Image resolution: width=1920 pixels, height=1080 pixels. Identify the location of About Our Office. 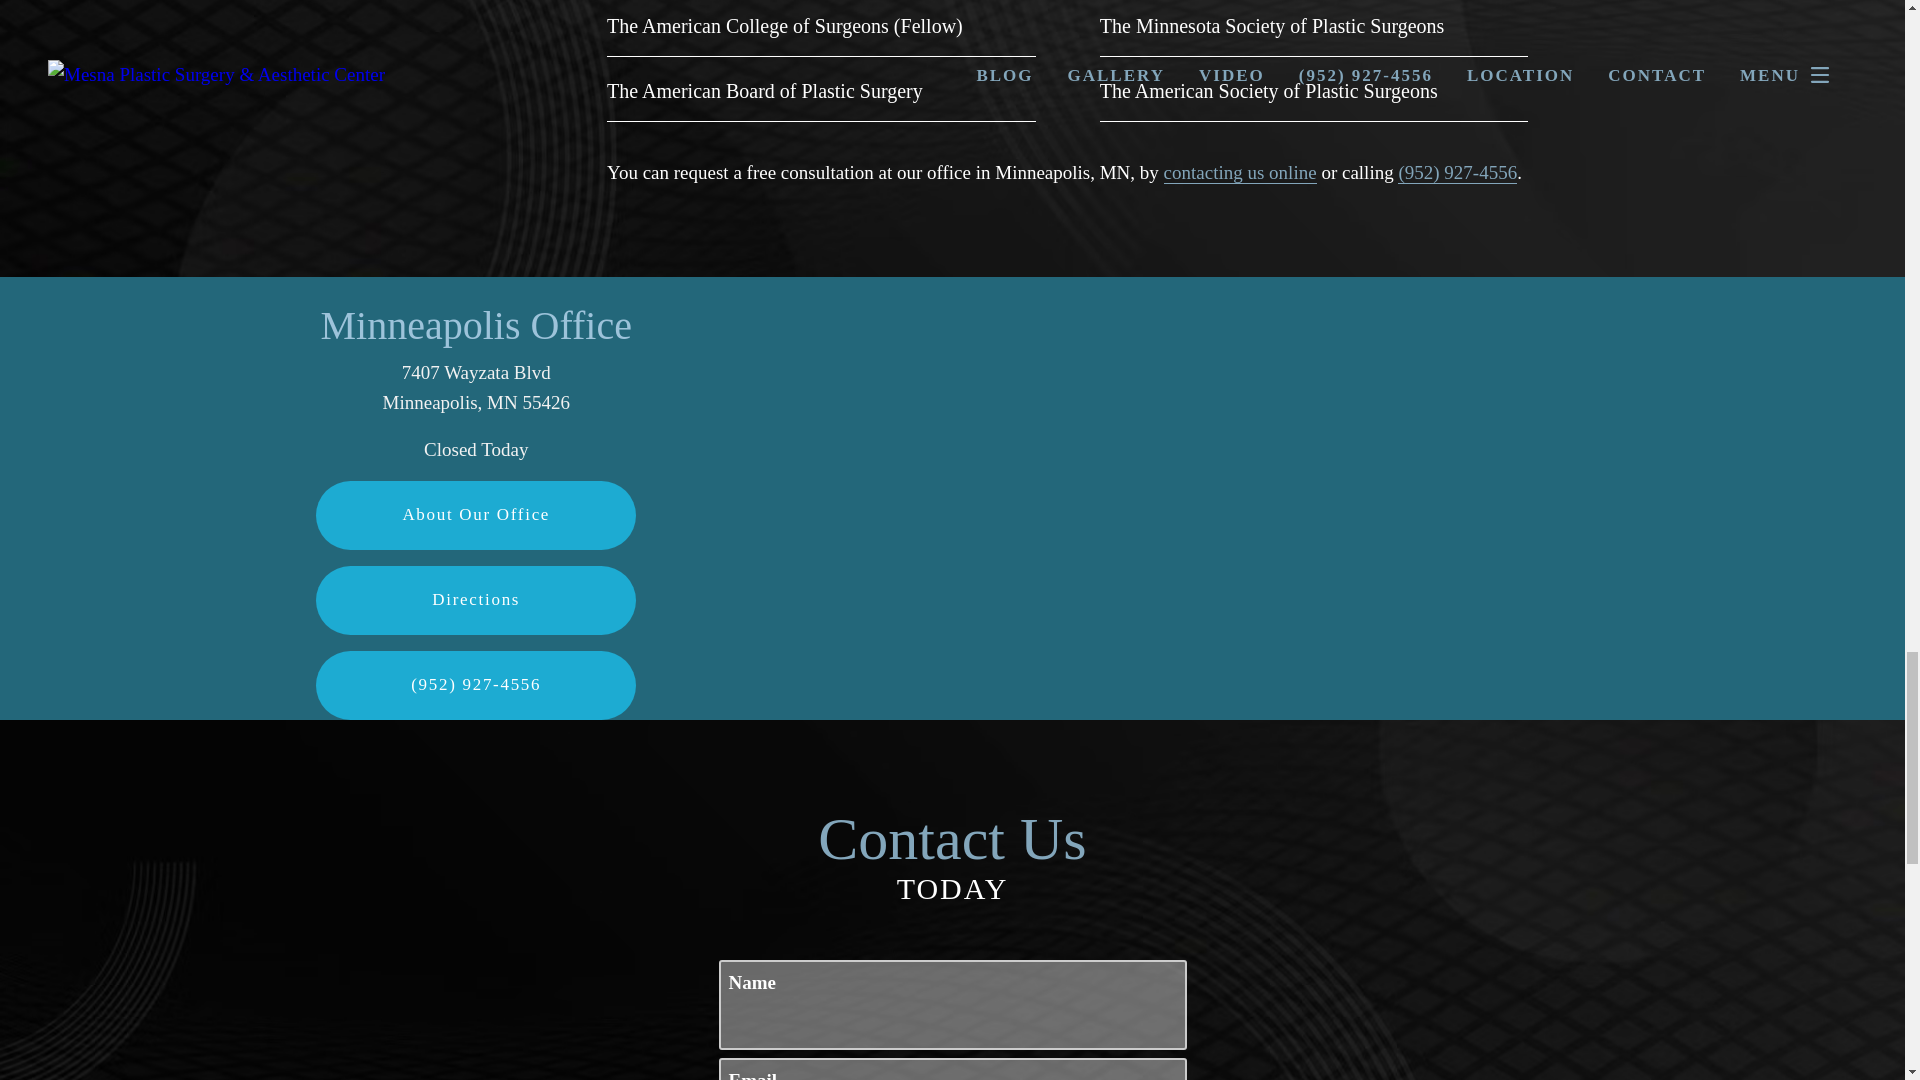
(476, 514).